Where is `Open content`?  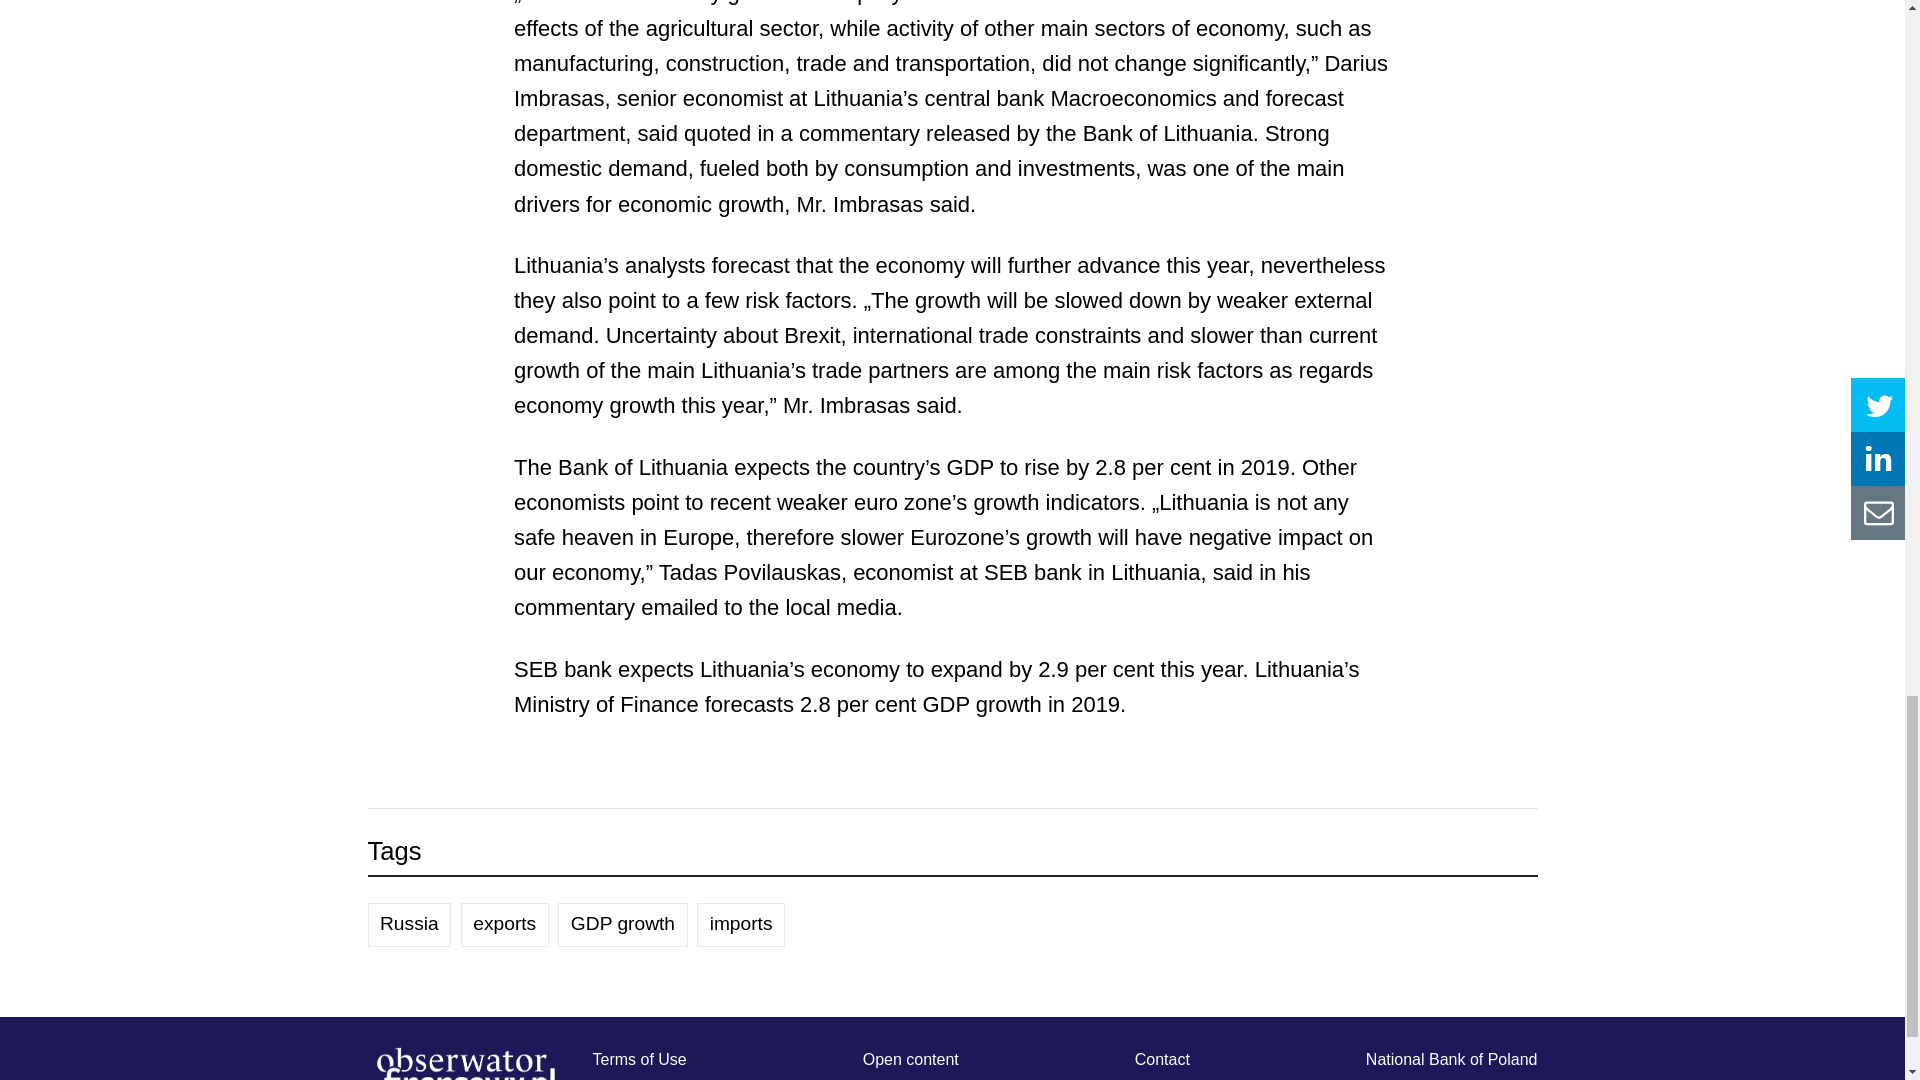
Open content is located at coordinates (910, 1059).